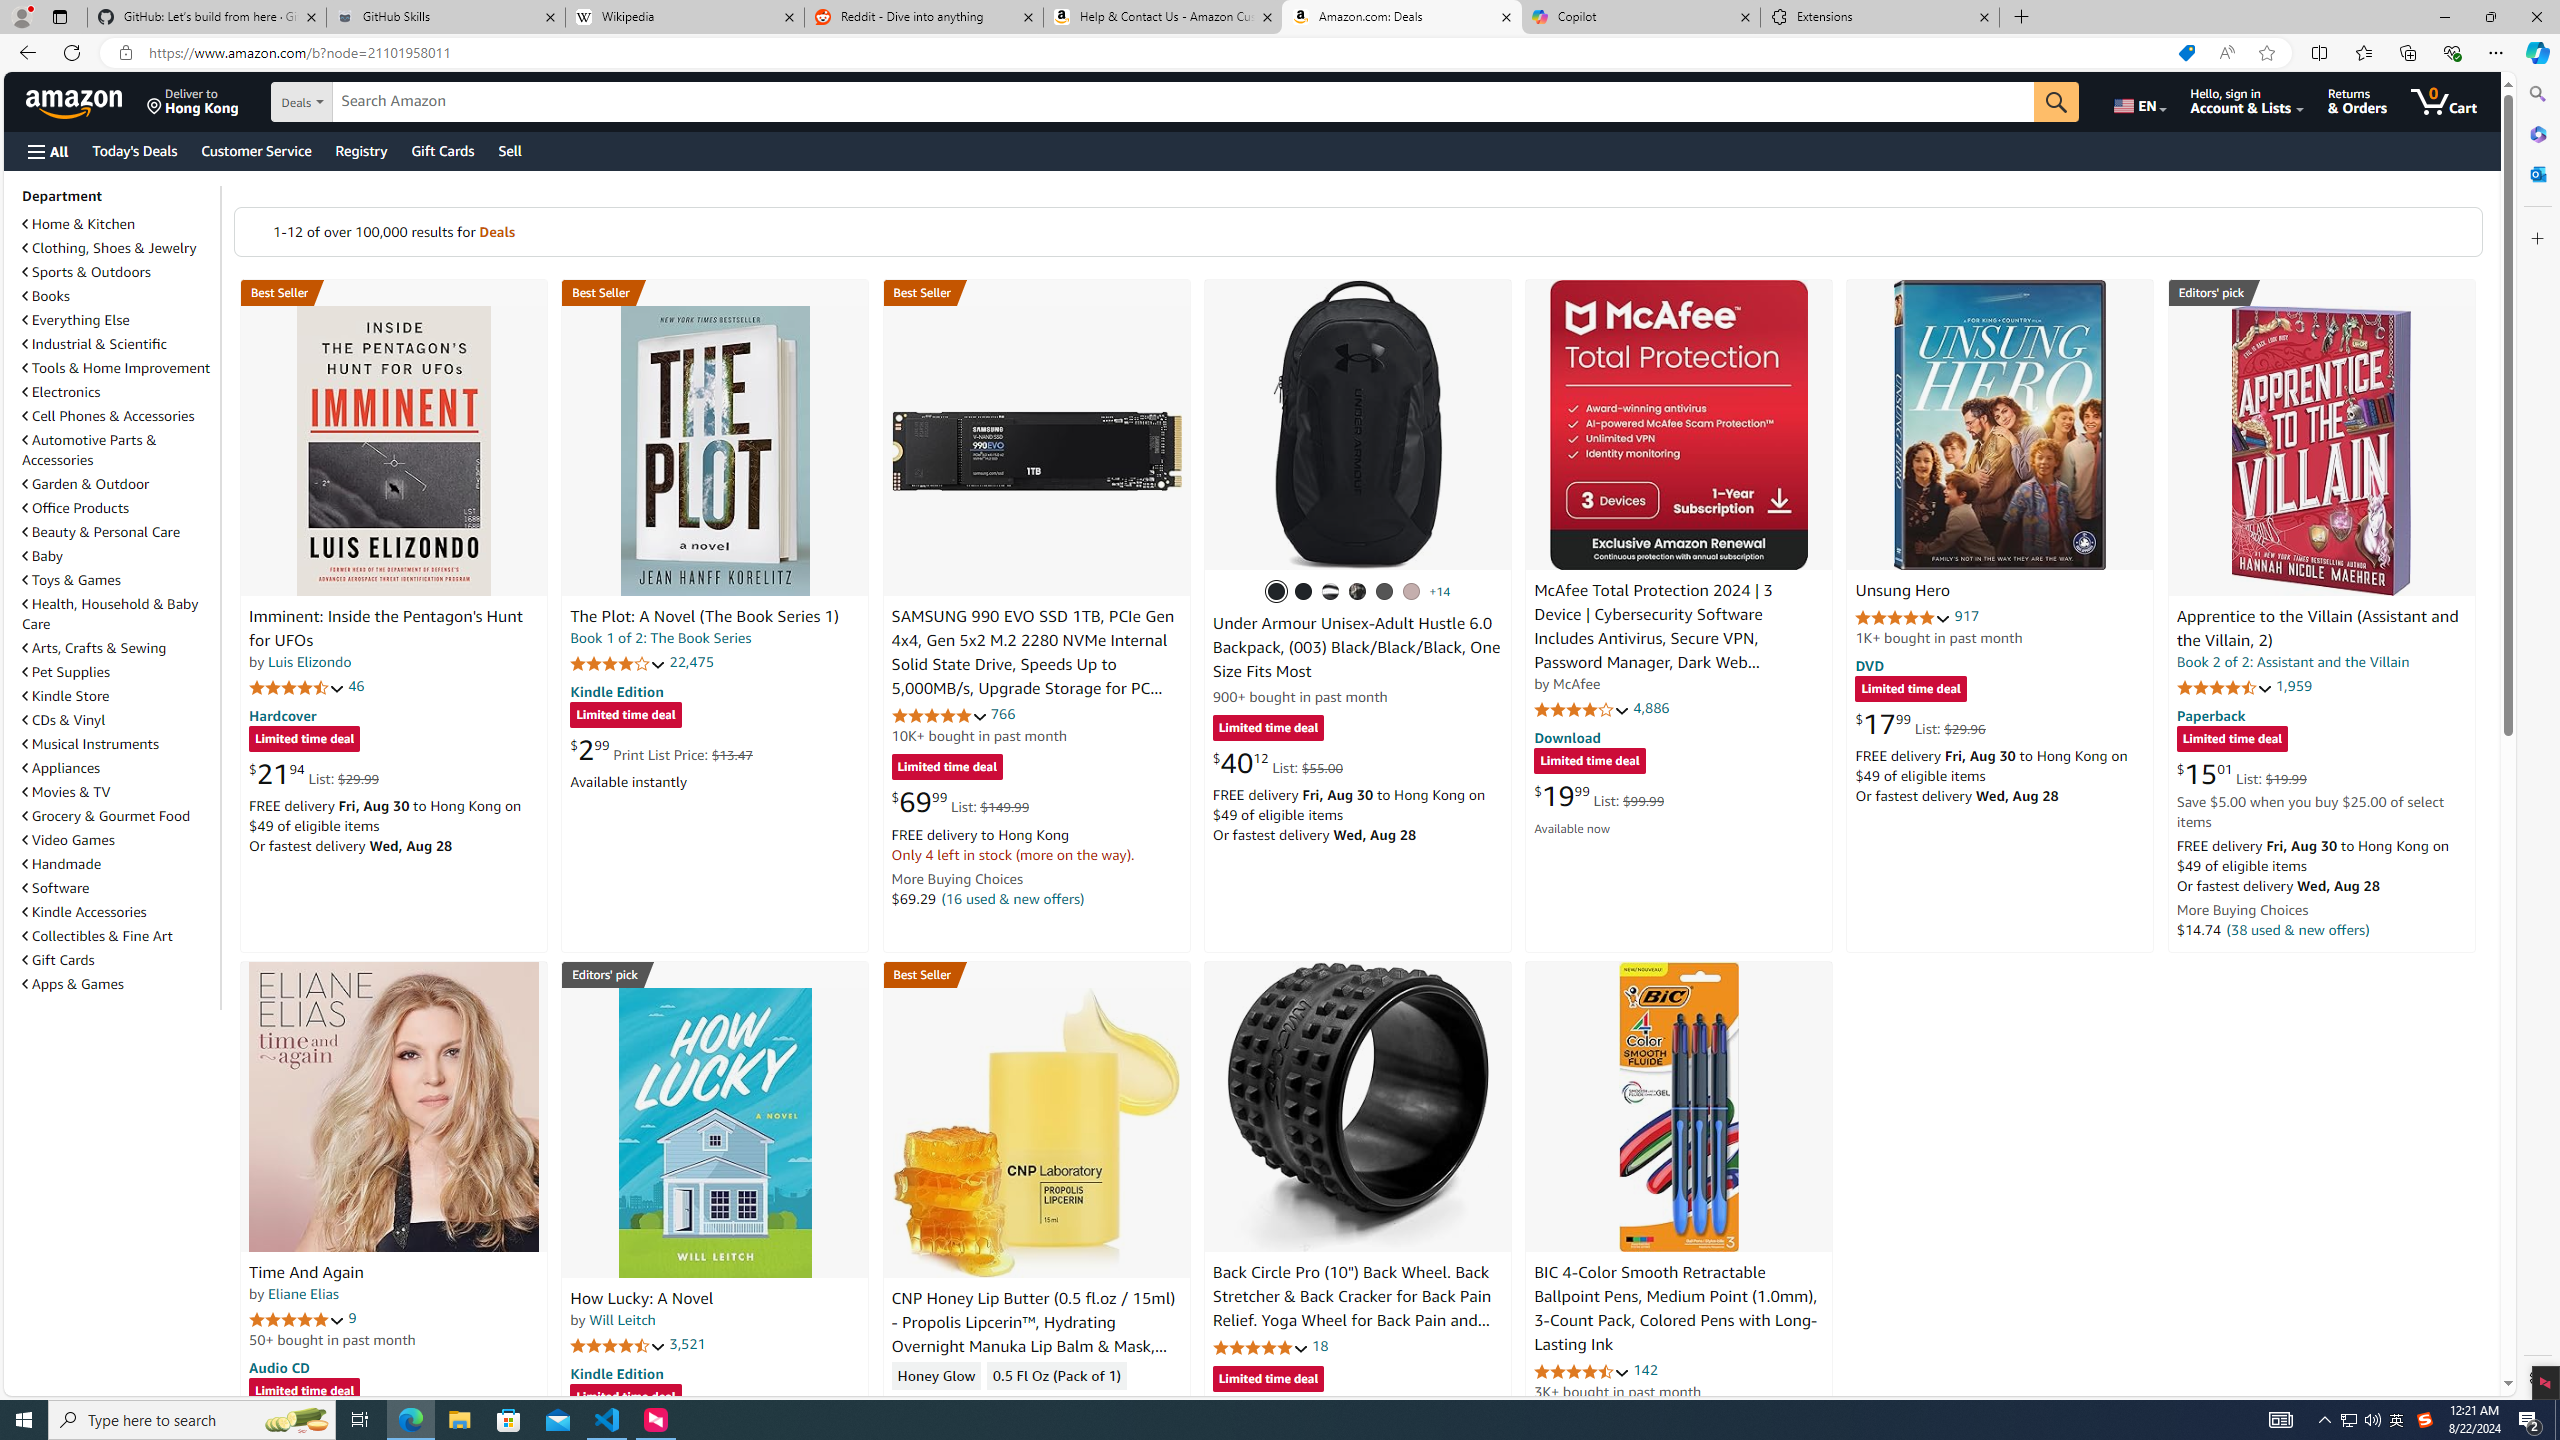  I want to click on Shopping in Microsoft Edge, so click(2186, 53).